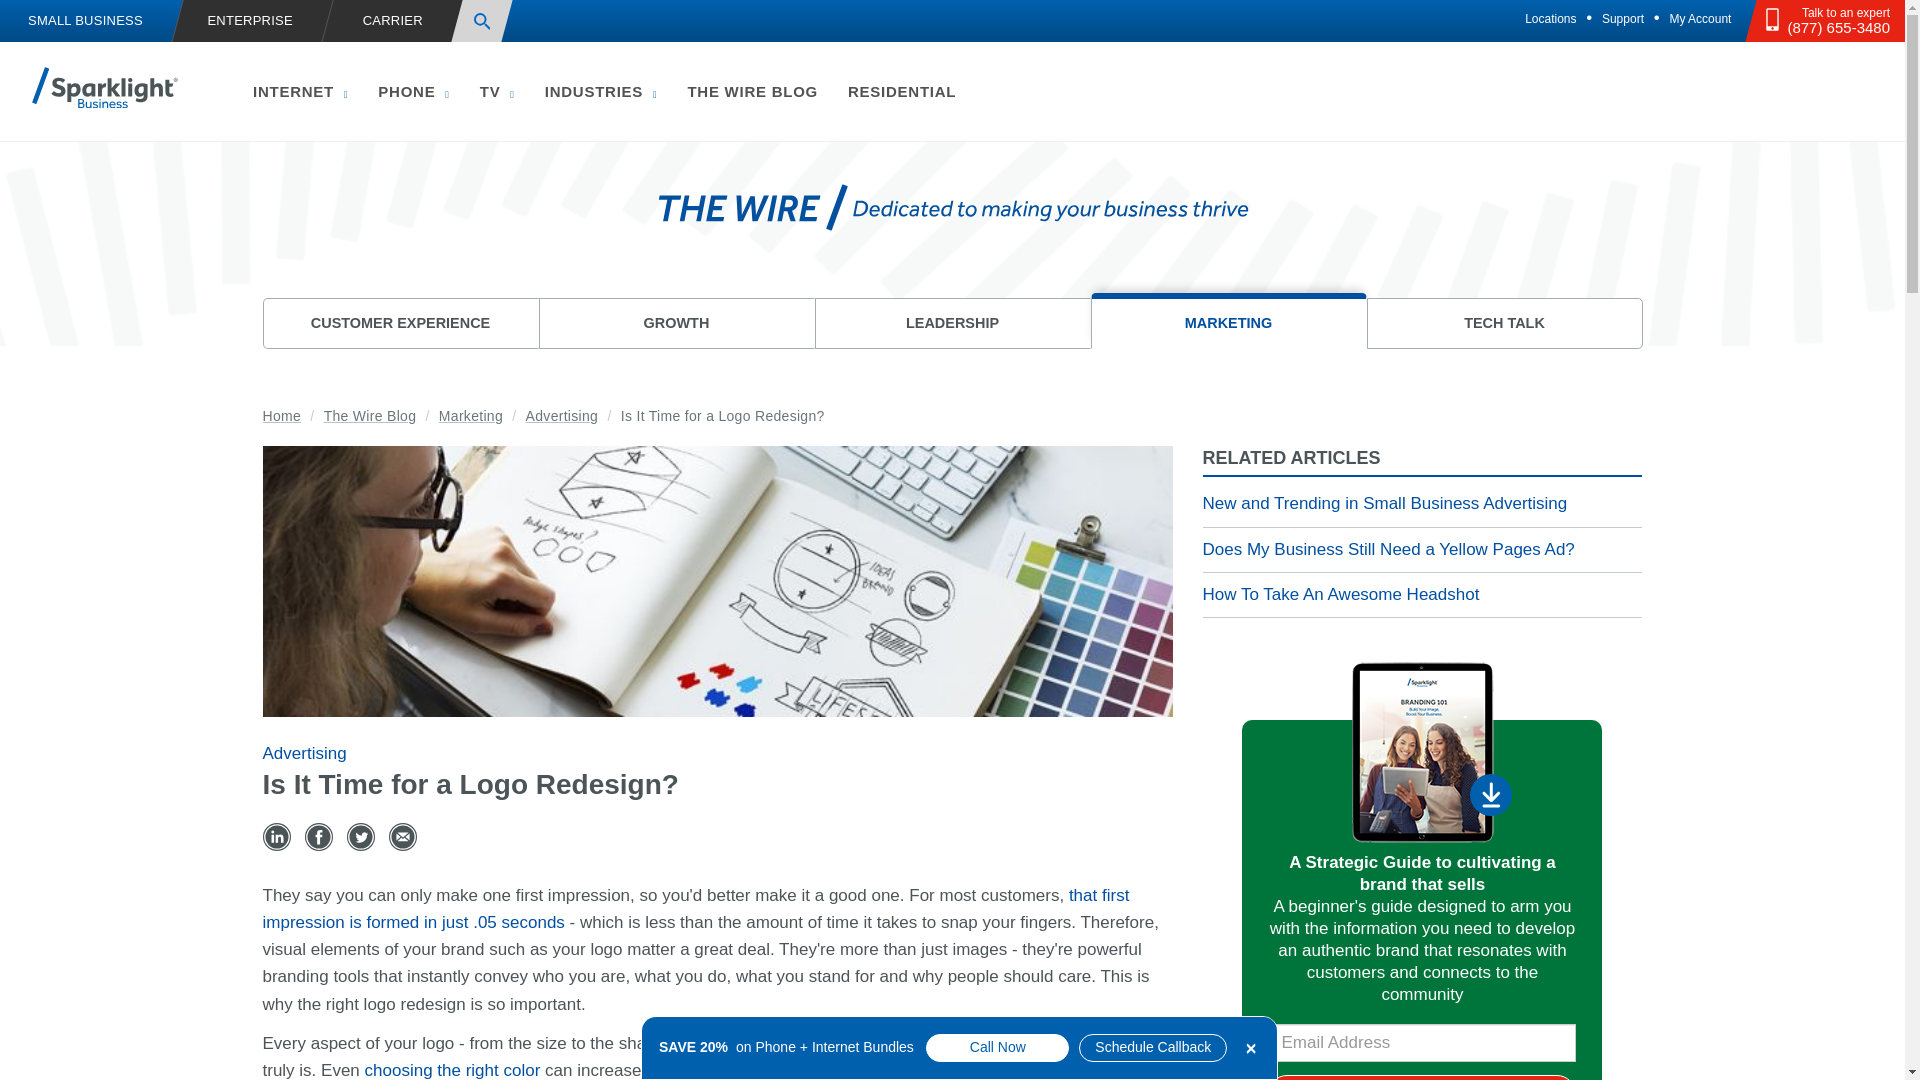  I want to click on INTERNET, so click(300, 90).